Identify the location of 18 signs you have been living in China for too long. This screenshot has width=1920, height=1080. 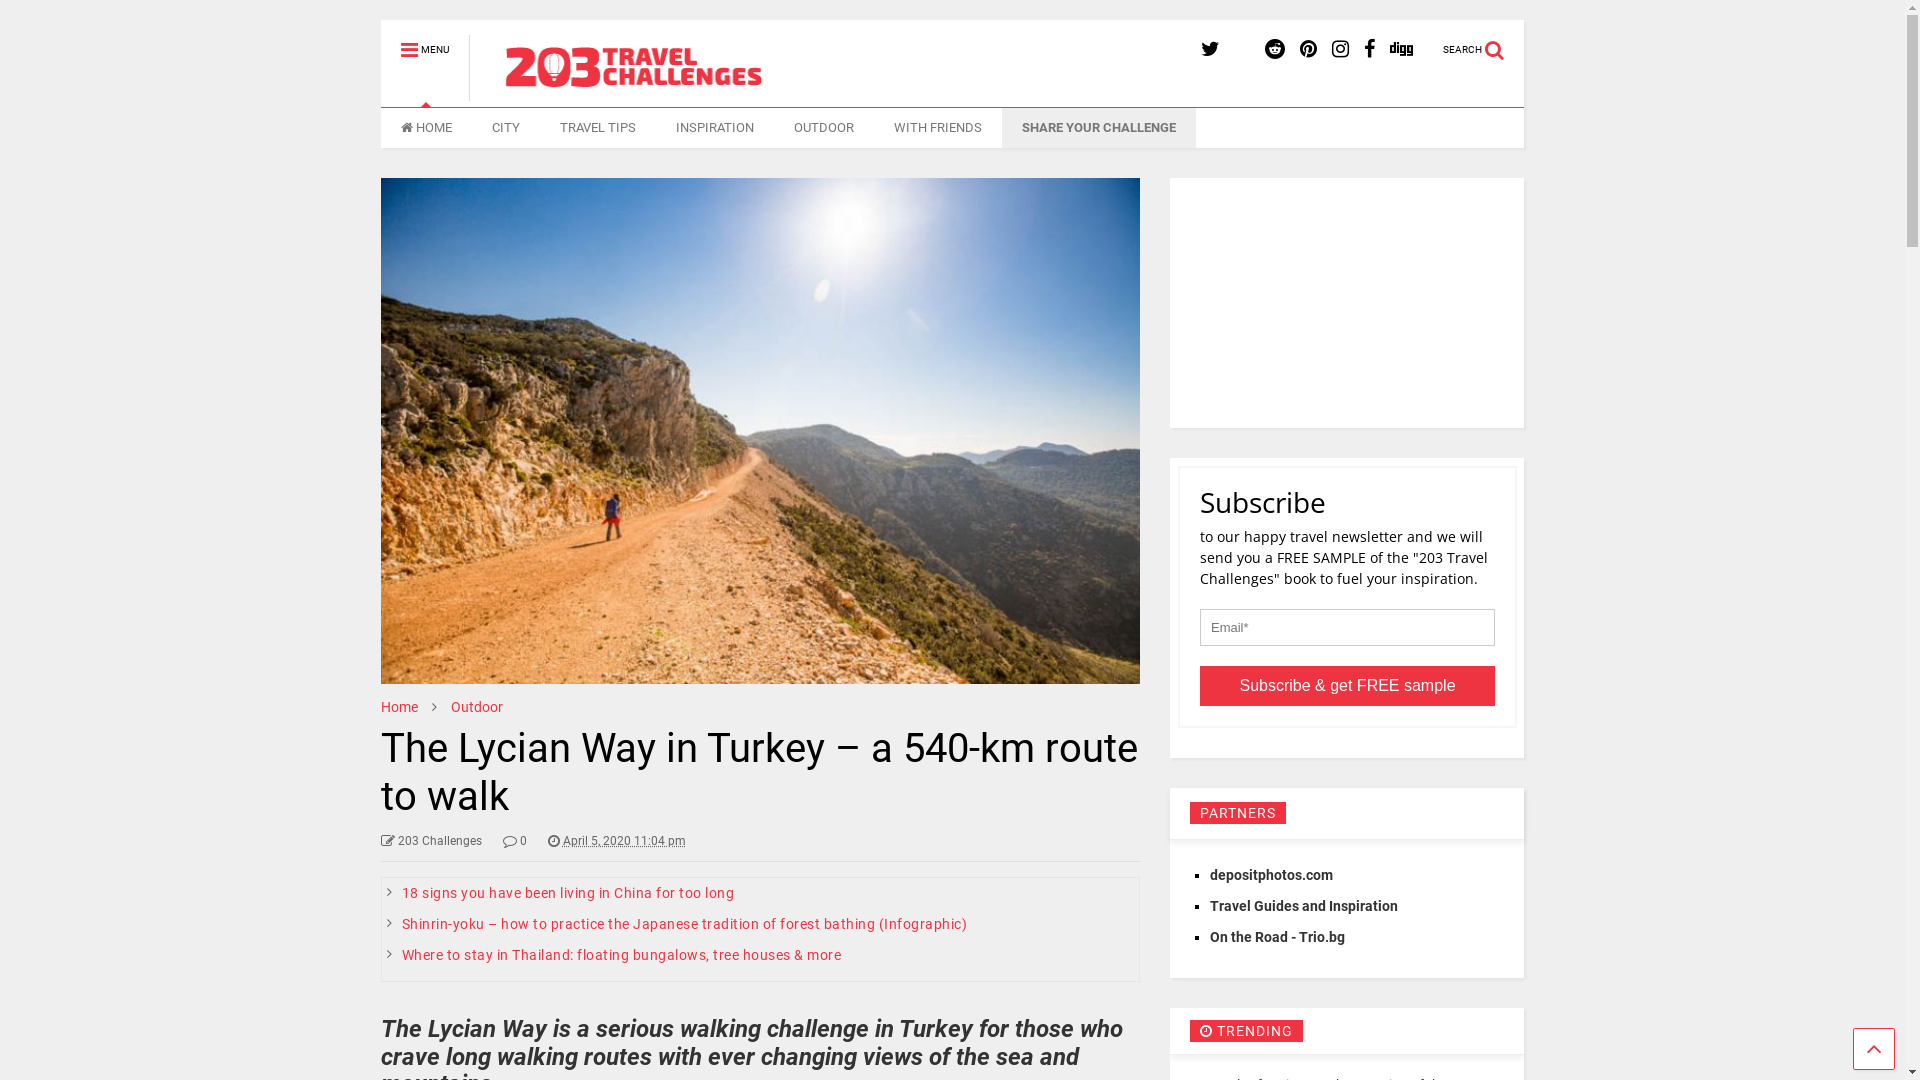
(568, 893).